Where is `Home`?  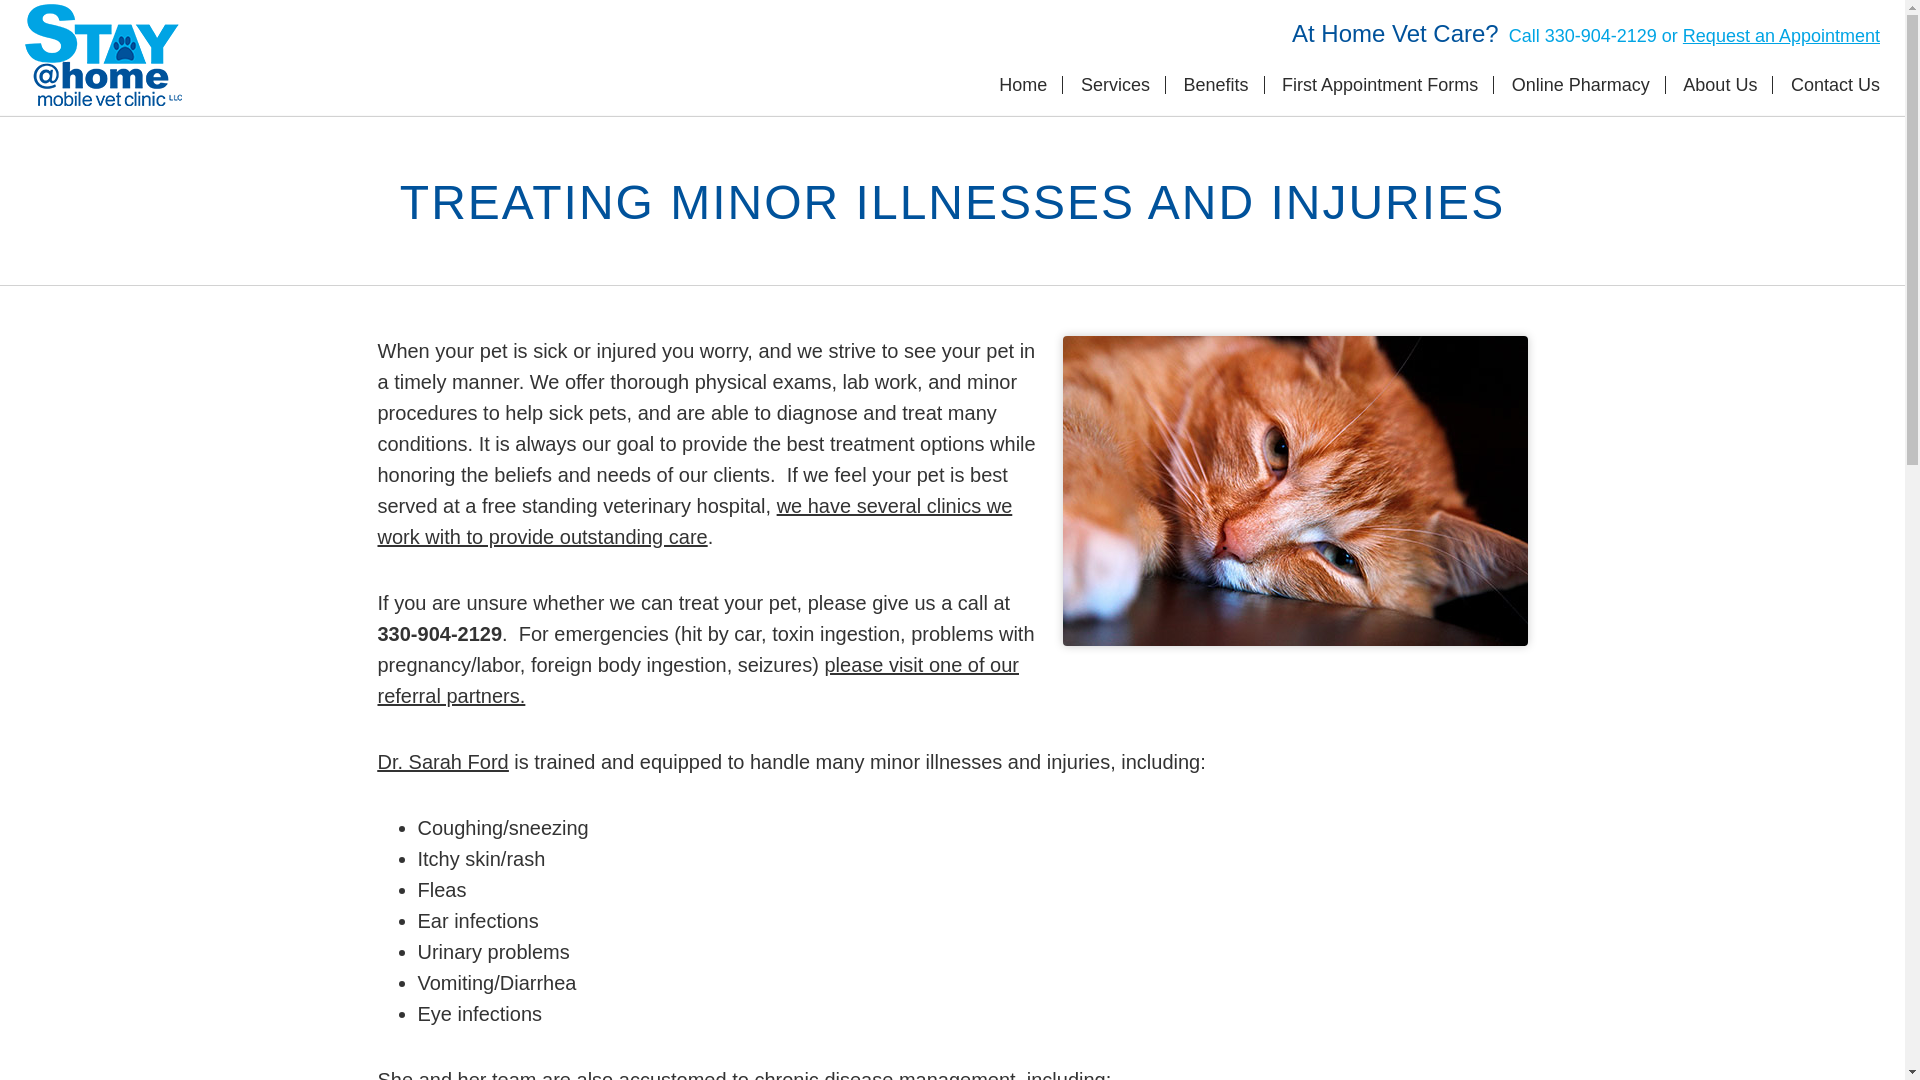 Home is located at coordinates (1022, 84).